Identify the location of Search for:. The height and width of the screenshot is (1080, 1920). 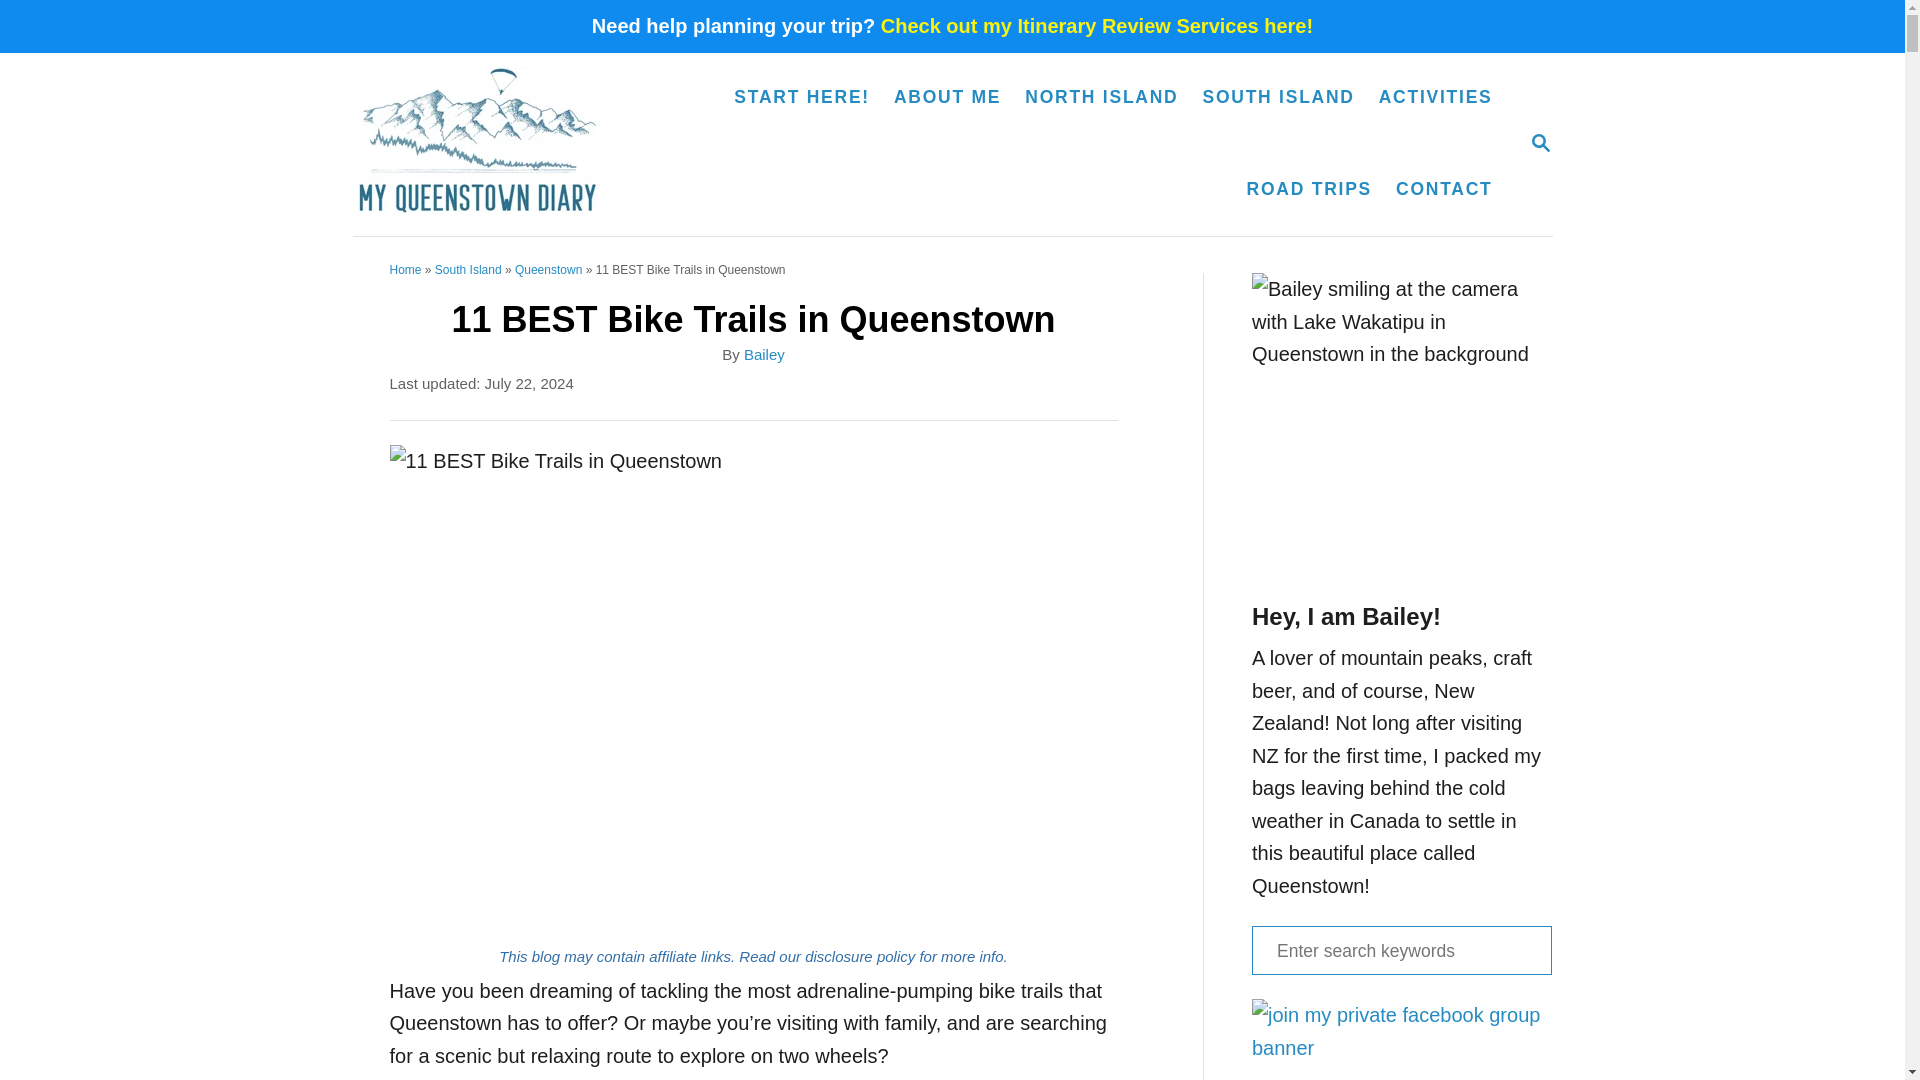
(1401, 950).